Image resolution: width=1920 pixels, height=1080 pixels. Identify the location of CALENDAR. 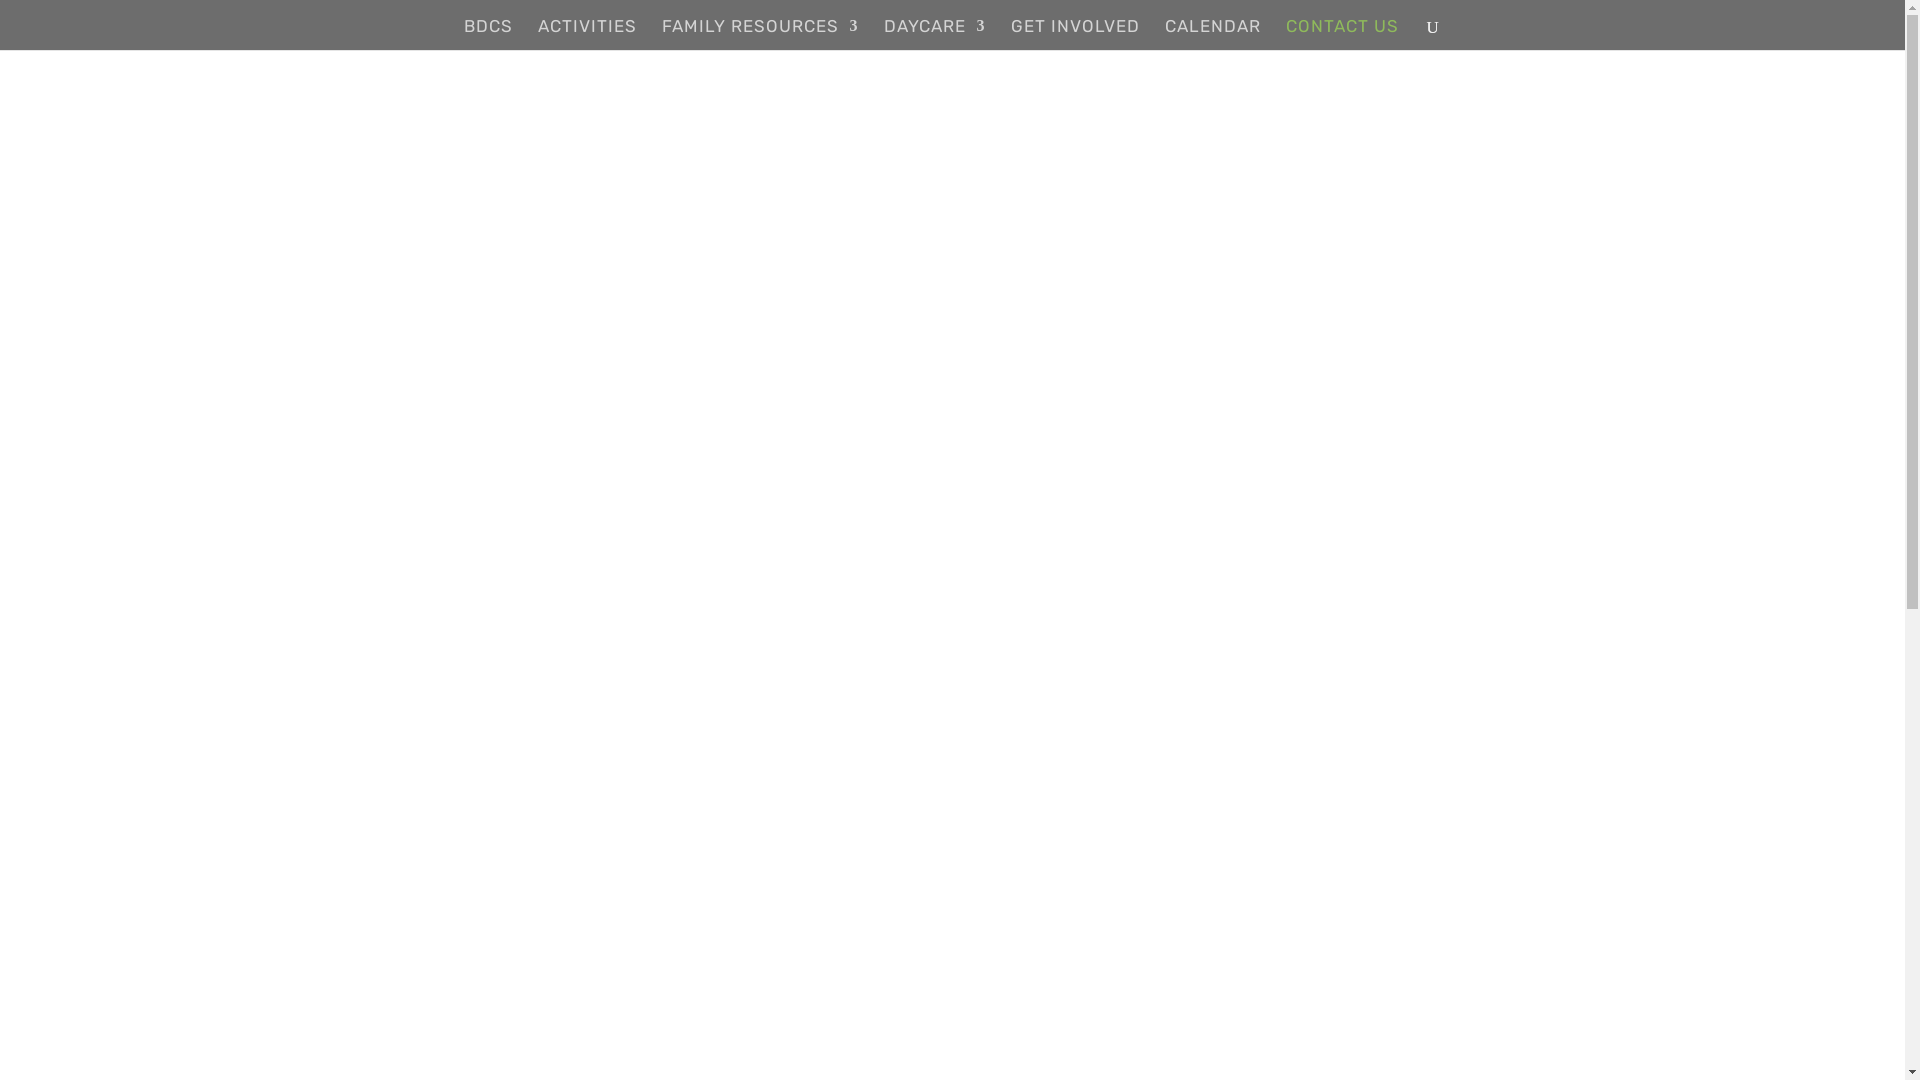
(1212, 34).